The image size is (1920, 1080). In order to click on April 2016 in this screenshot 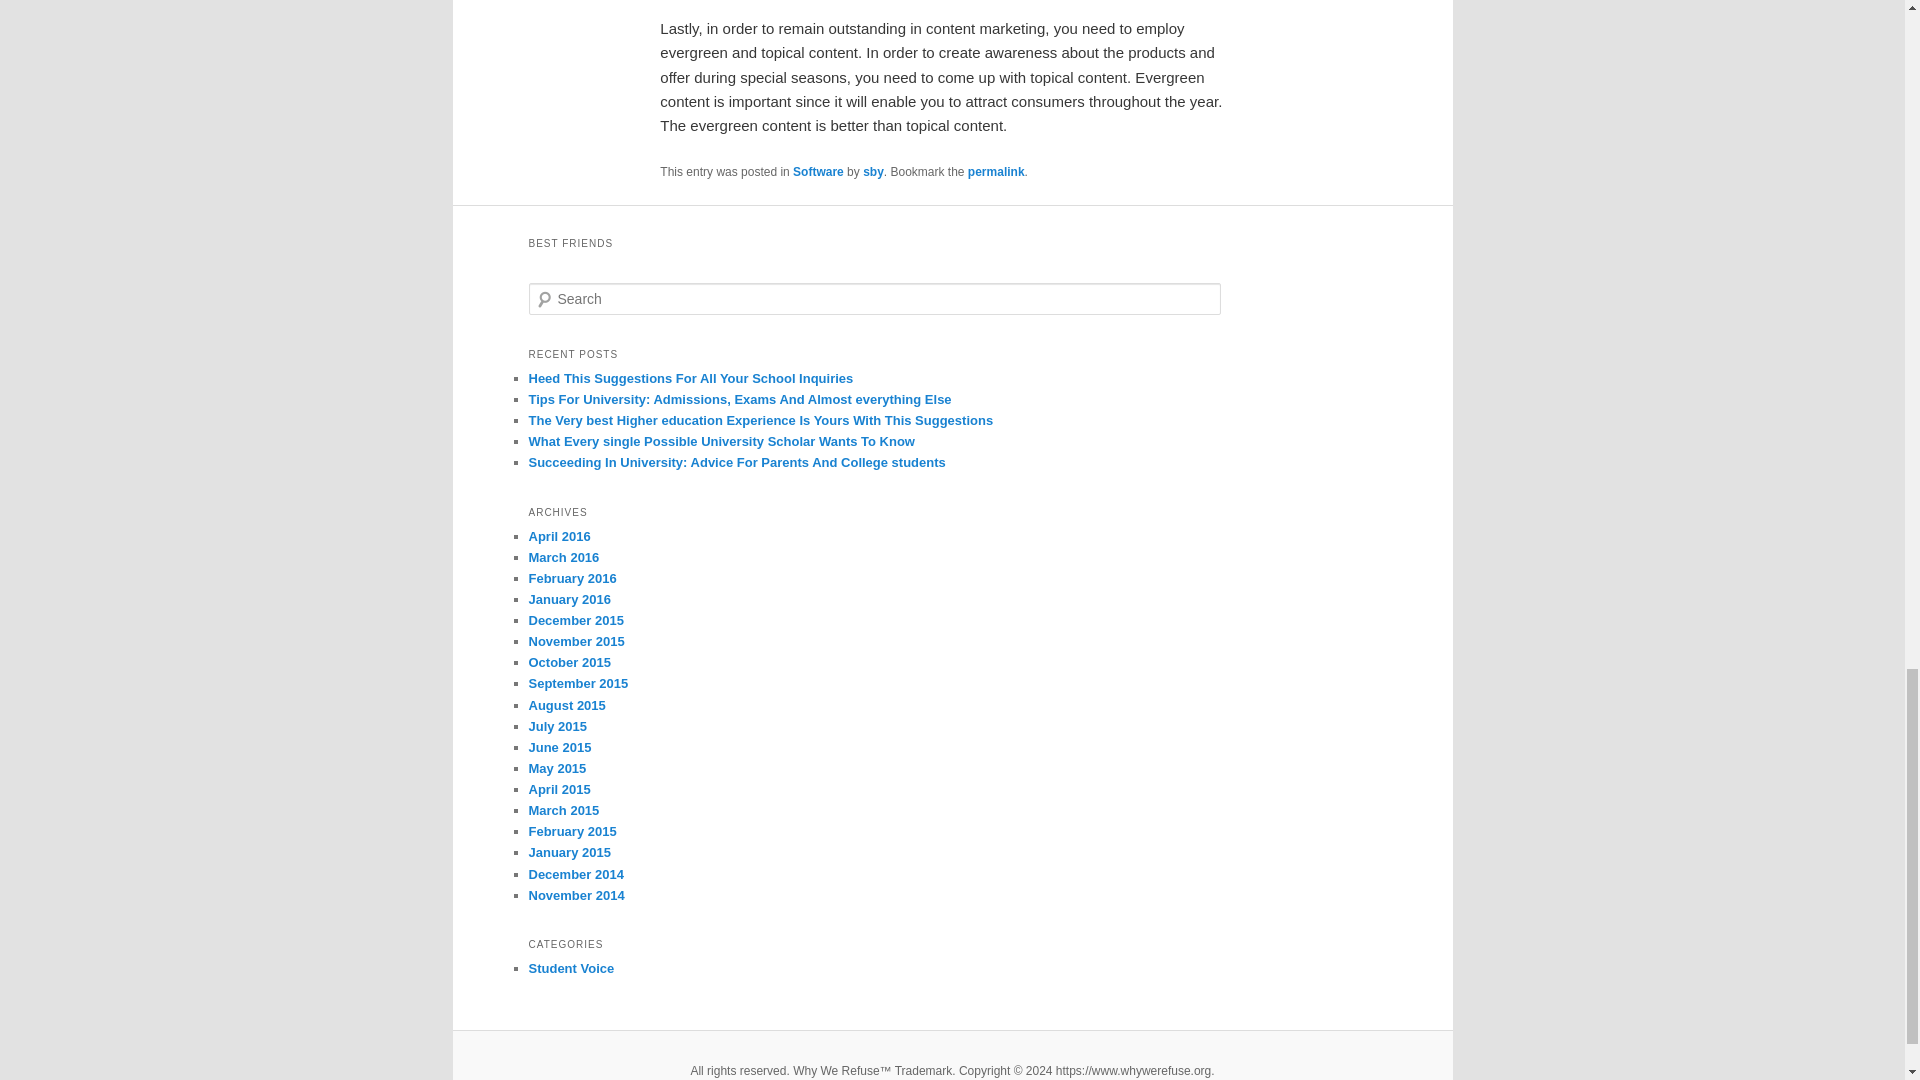, I will do `click(558, 536)`.